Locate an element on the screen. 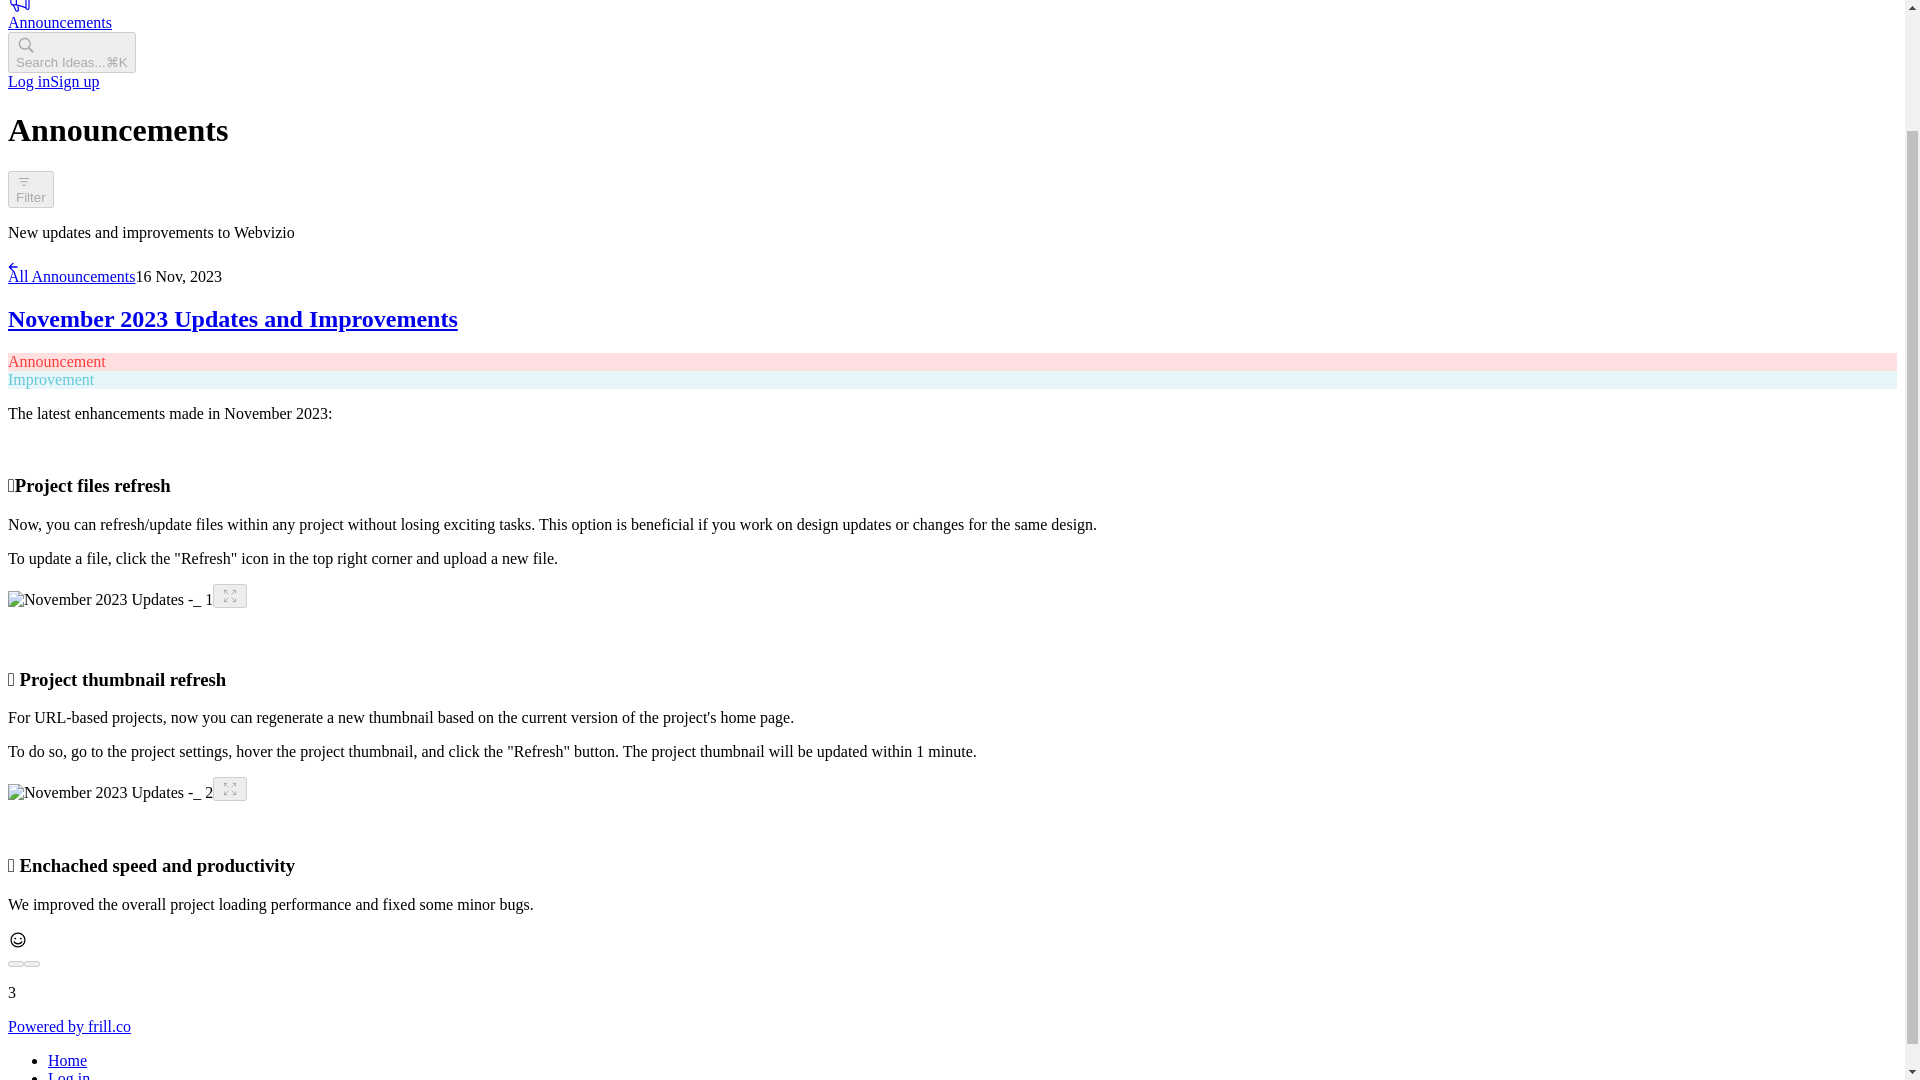  16 Nov, 2023 at 7:42 AM is located at coordinates (179, 276).